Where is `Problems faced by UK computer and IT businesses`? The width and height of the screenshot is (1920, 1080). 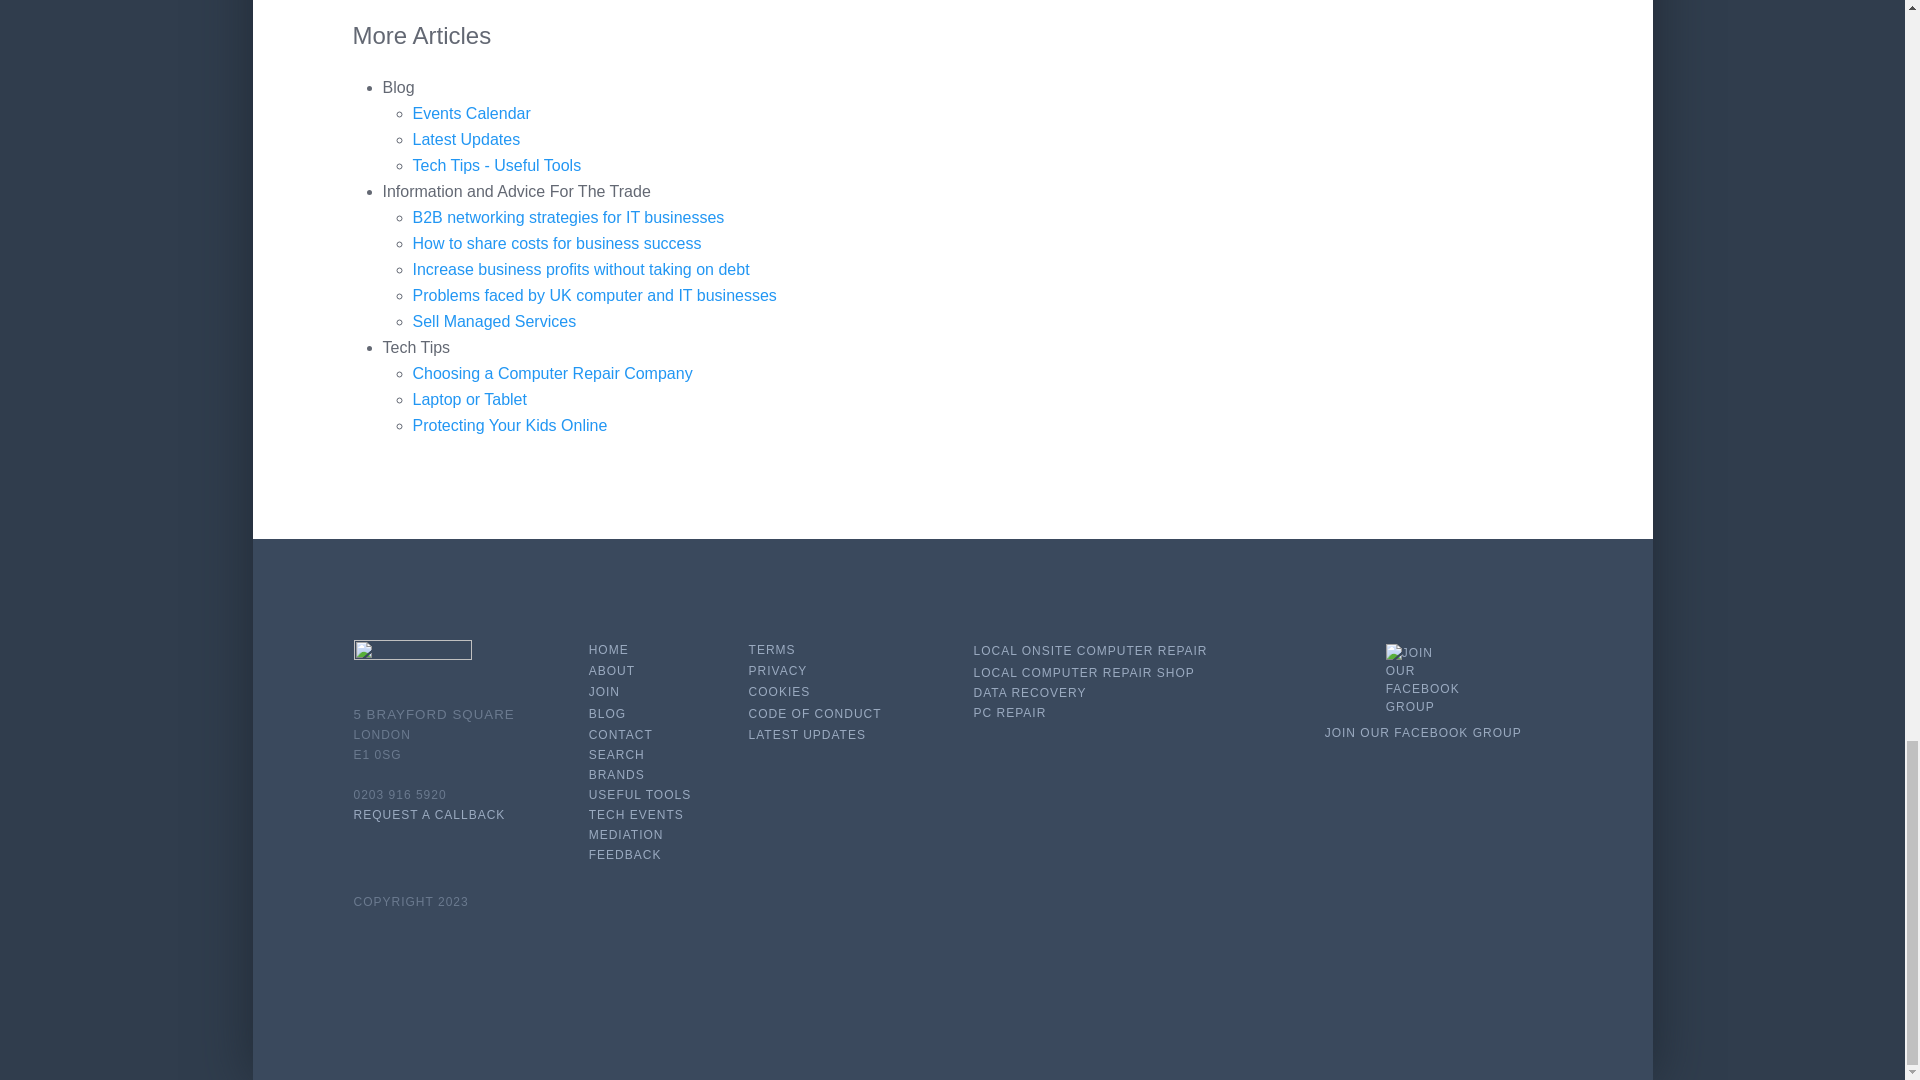 Problems faced by UK computer and IT businesses is located at coordinates (594, 295).